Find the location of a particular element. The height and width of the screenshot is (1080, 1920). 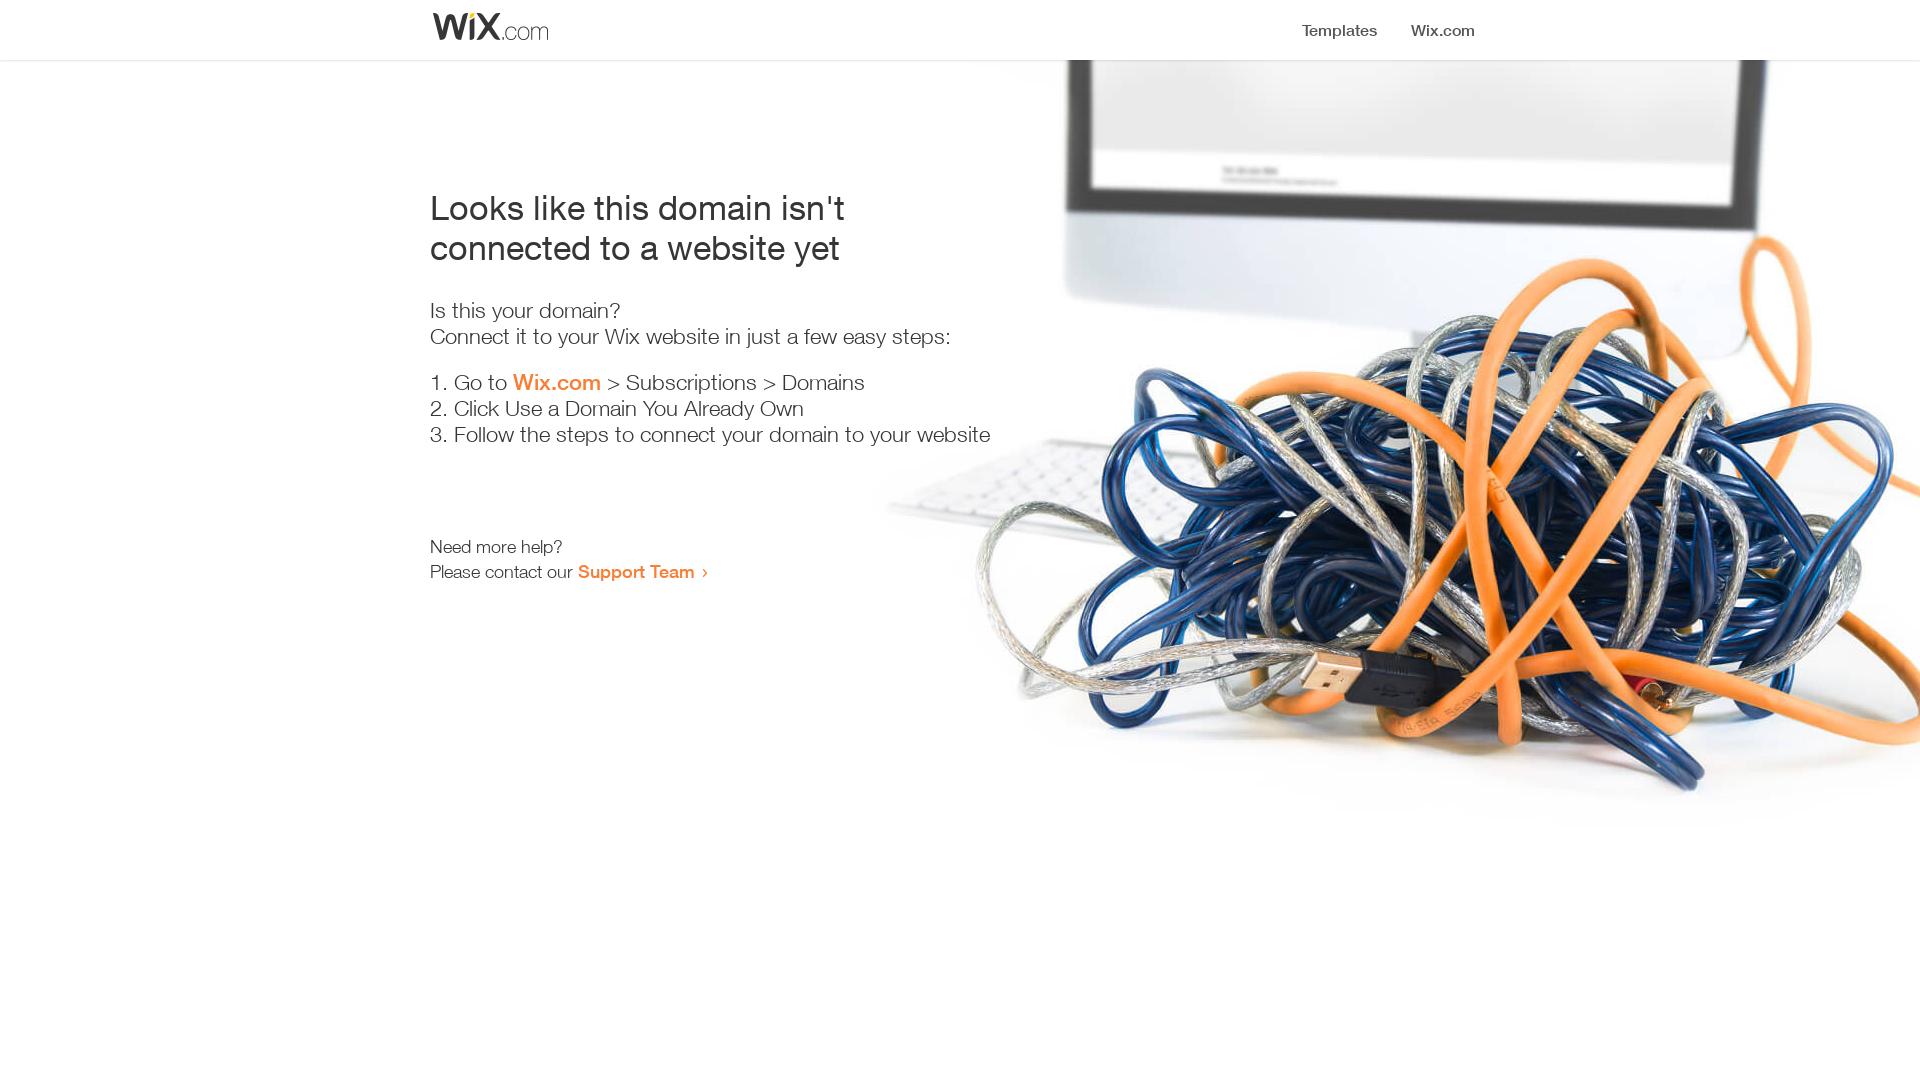

Support Team is located at coordinates (636, 571).